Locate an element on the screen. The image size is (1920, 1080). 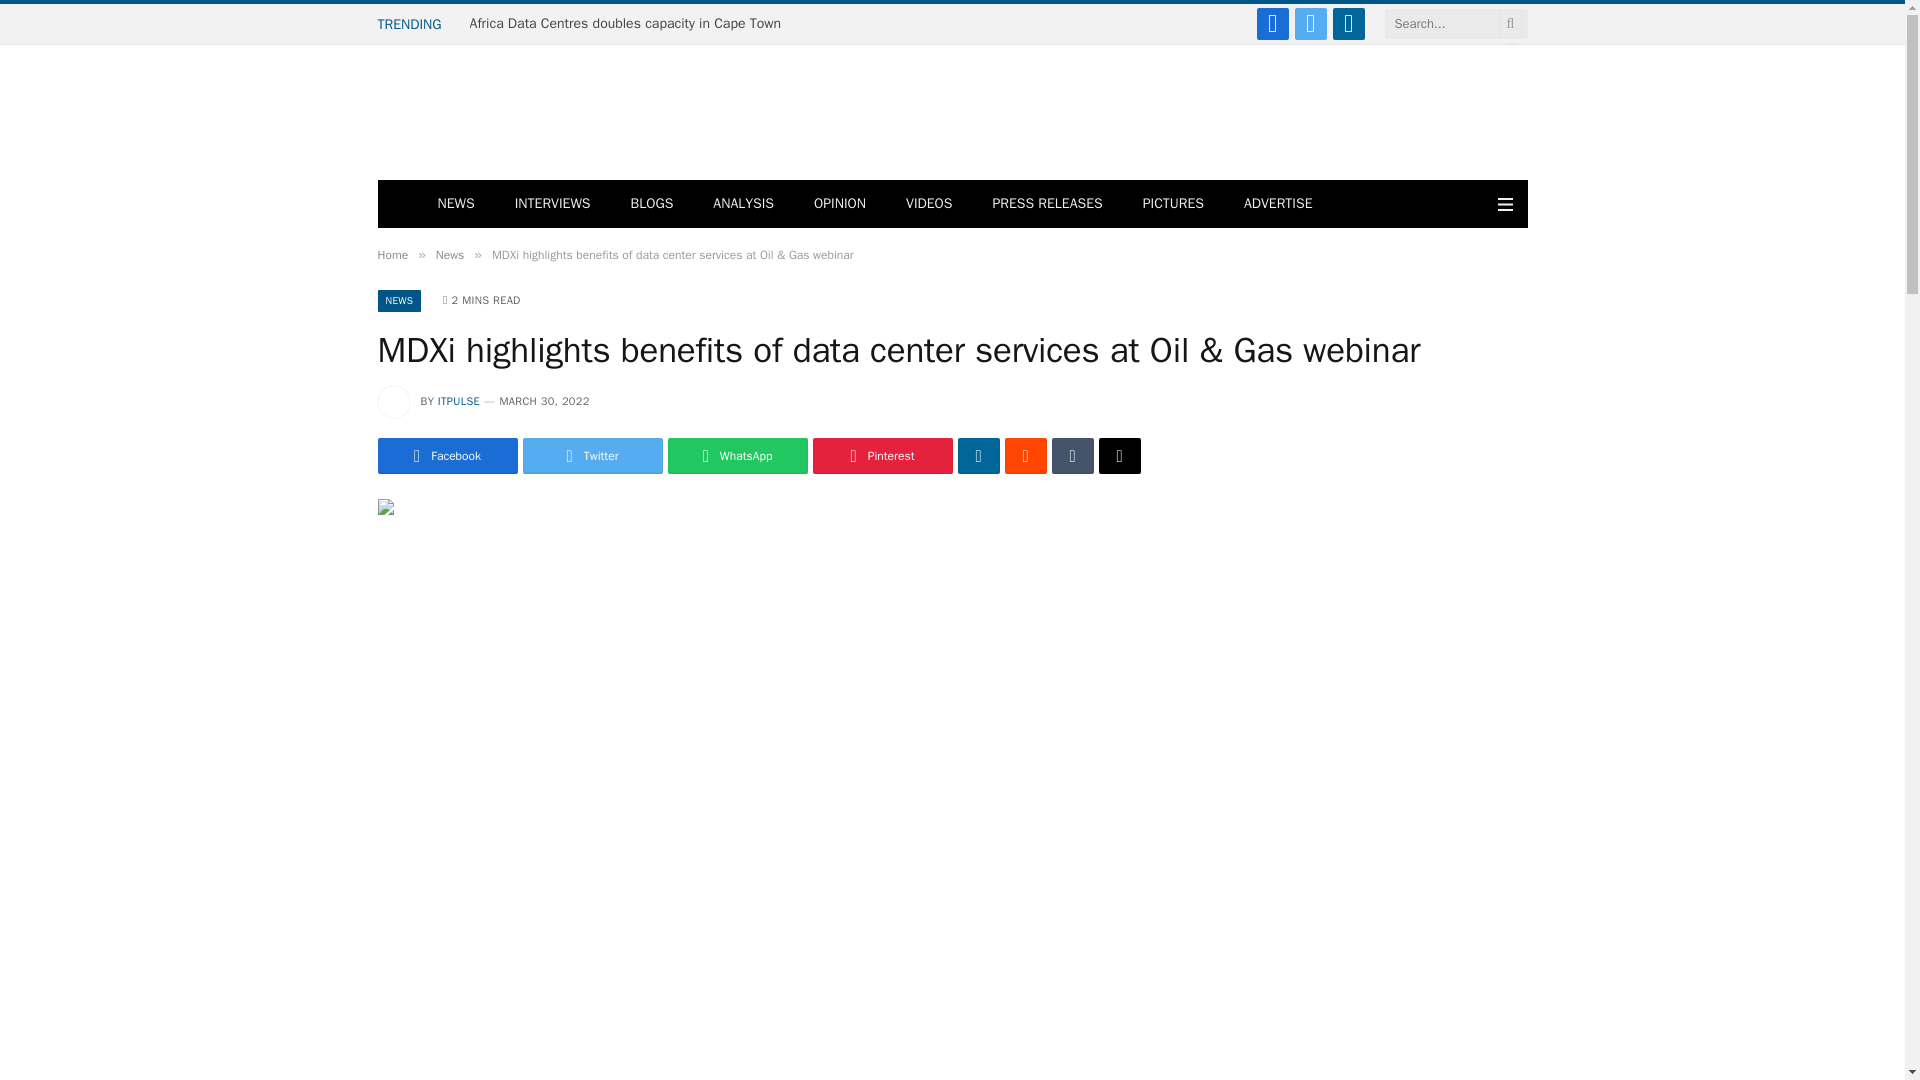
Share on Facebook is located at coordinates (448, 456).